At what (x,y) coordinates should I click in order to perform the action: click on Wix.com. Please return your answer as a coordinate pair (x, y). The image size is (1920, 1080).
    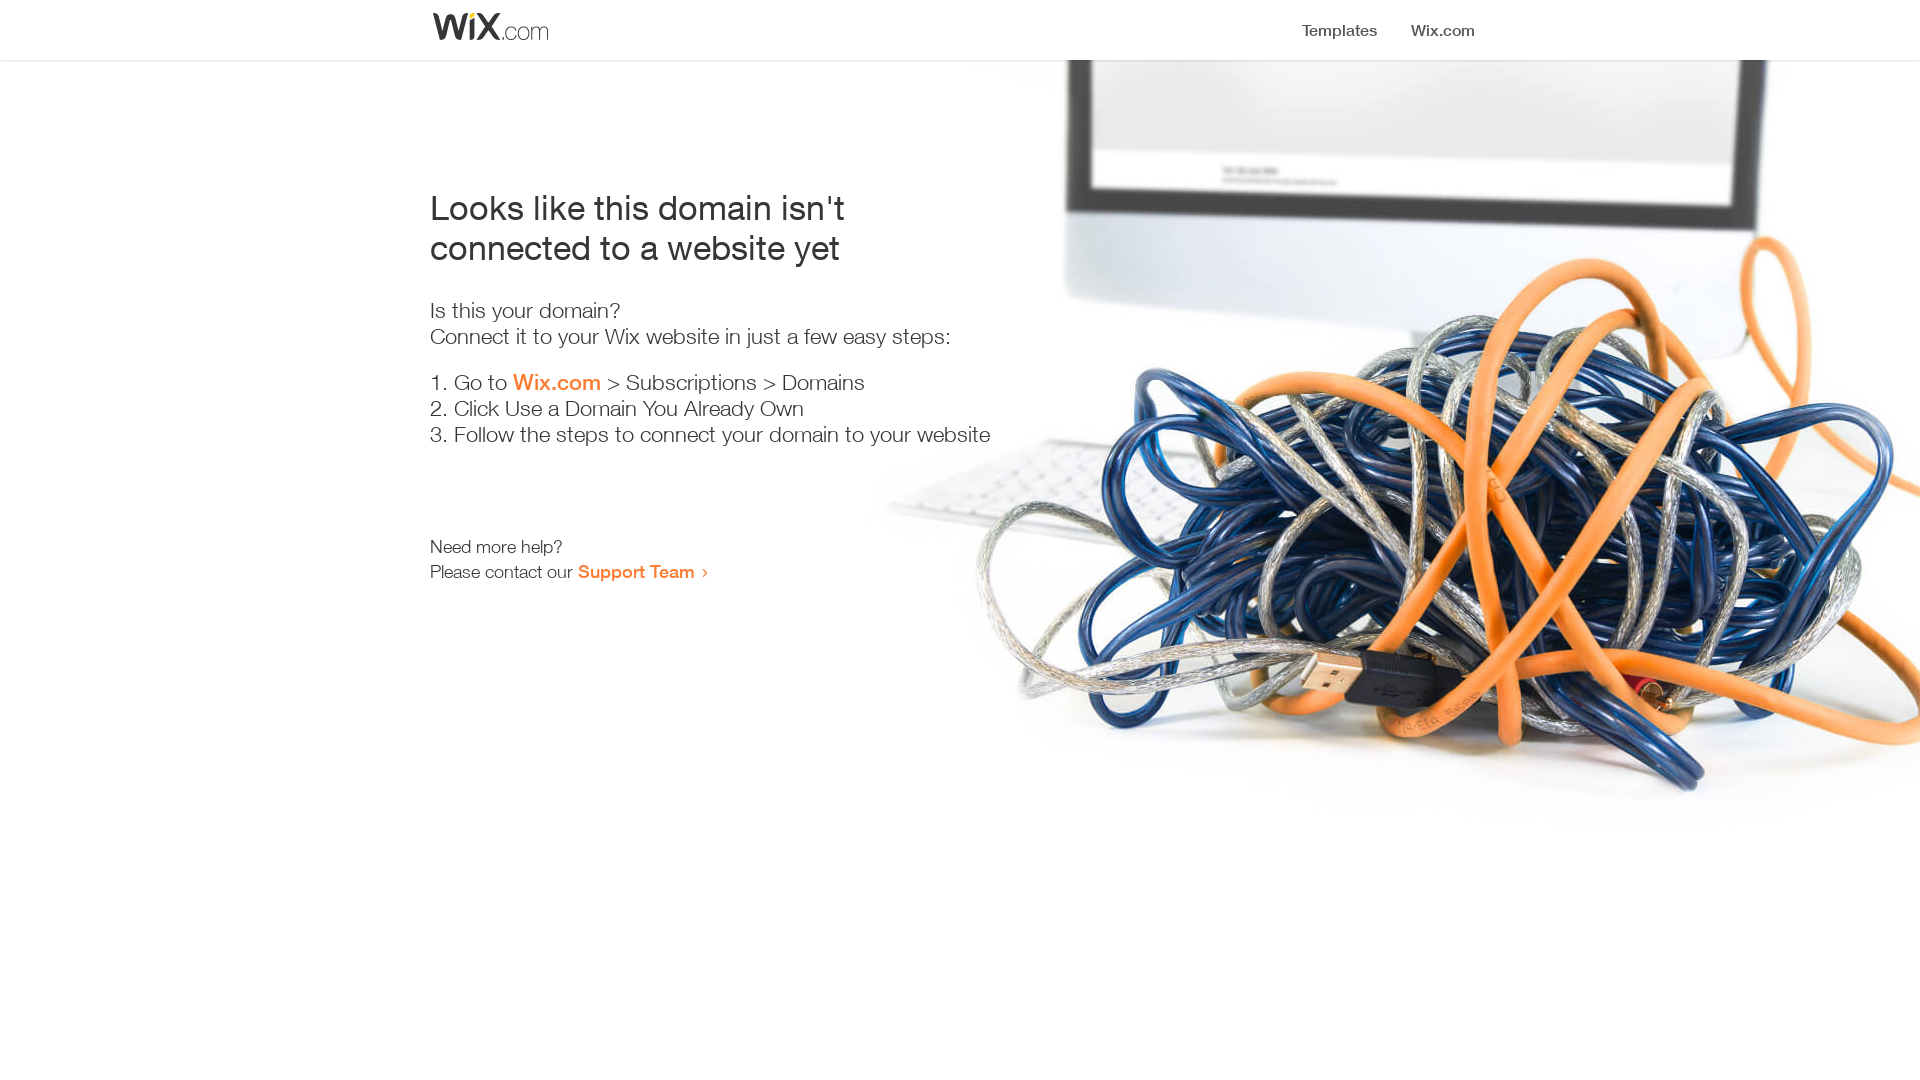
    Looking at the image, I should click on (557, 382).